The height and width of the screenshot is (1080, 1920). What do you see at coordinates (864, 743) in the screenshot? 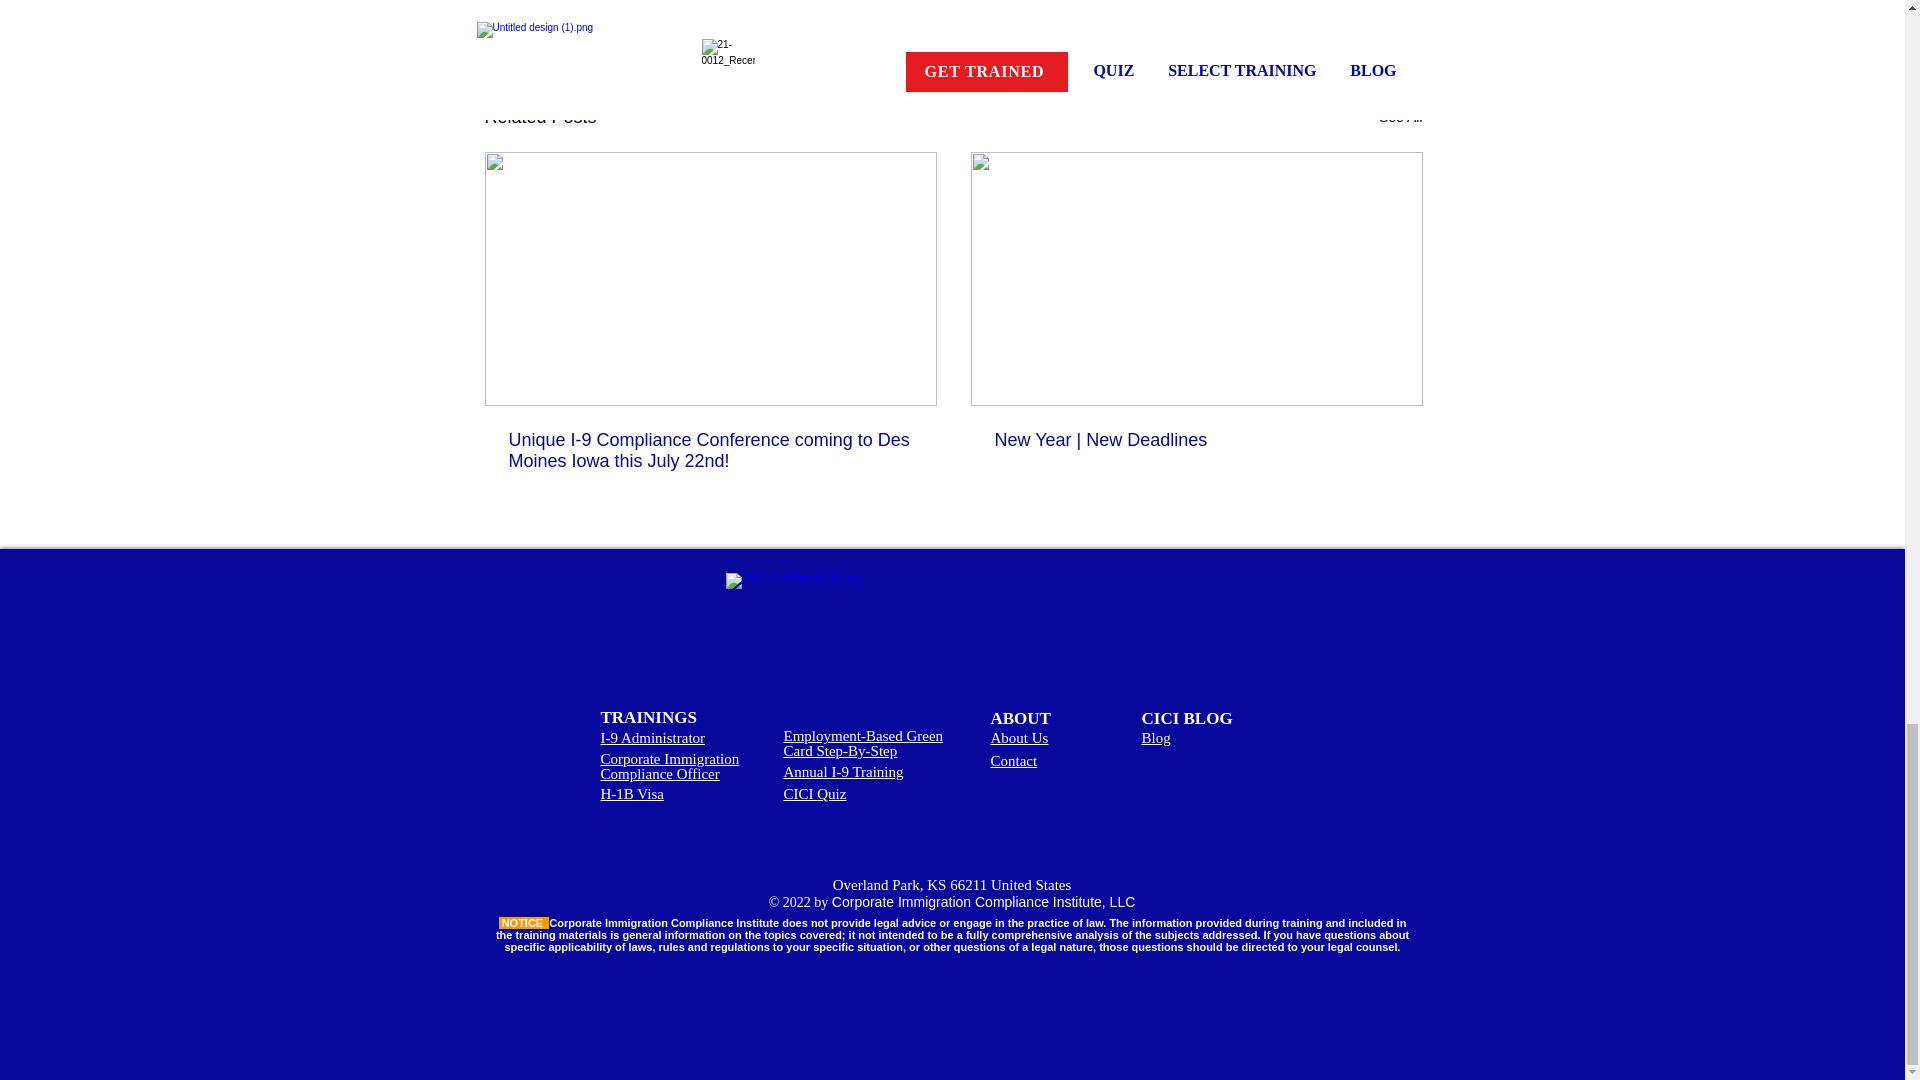
I see `Employment-Based Green Card Step-By-Step` at bounding box center [864, 743].